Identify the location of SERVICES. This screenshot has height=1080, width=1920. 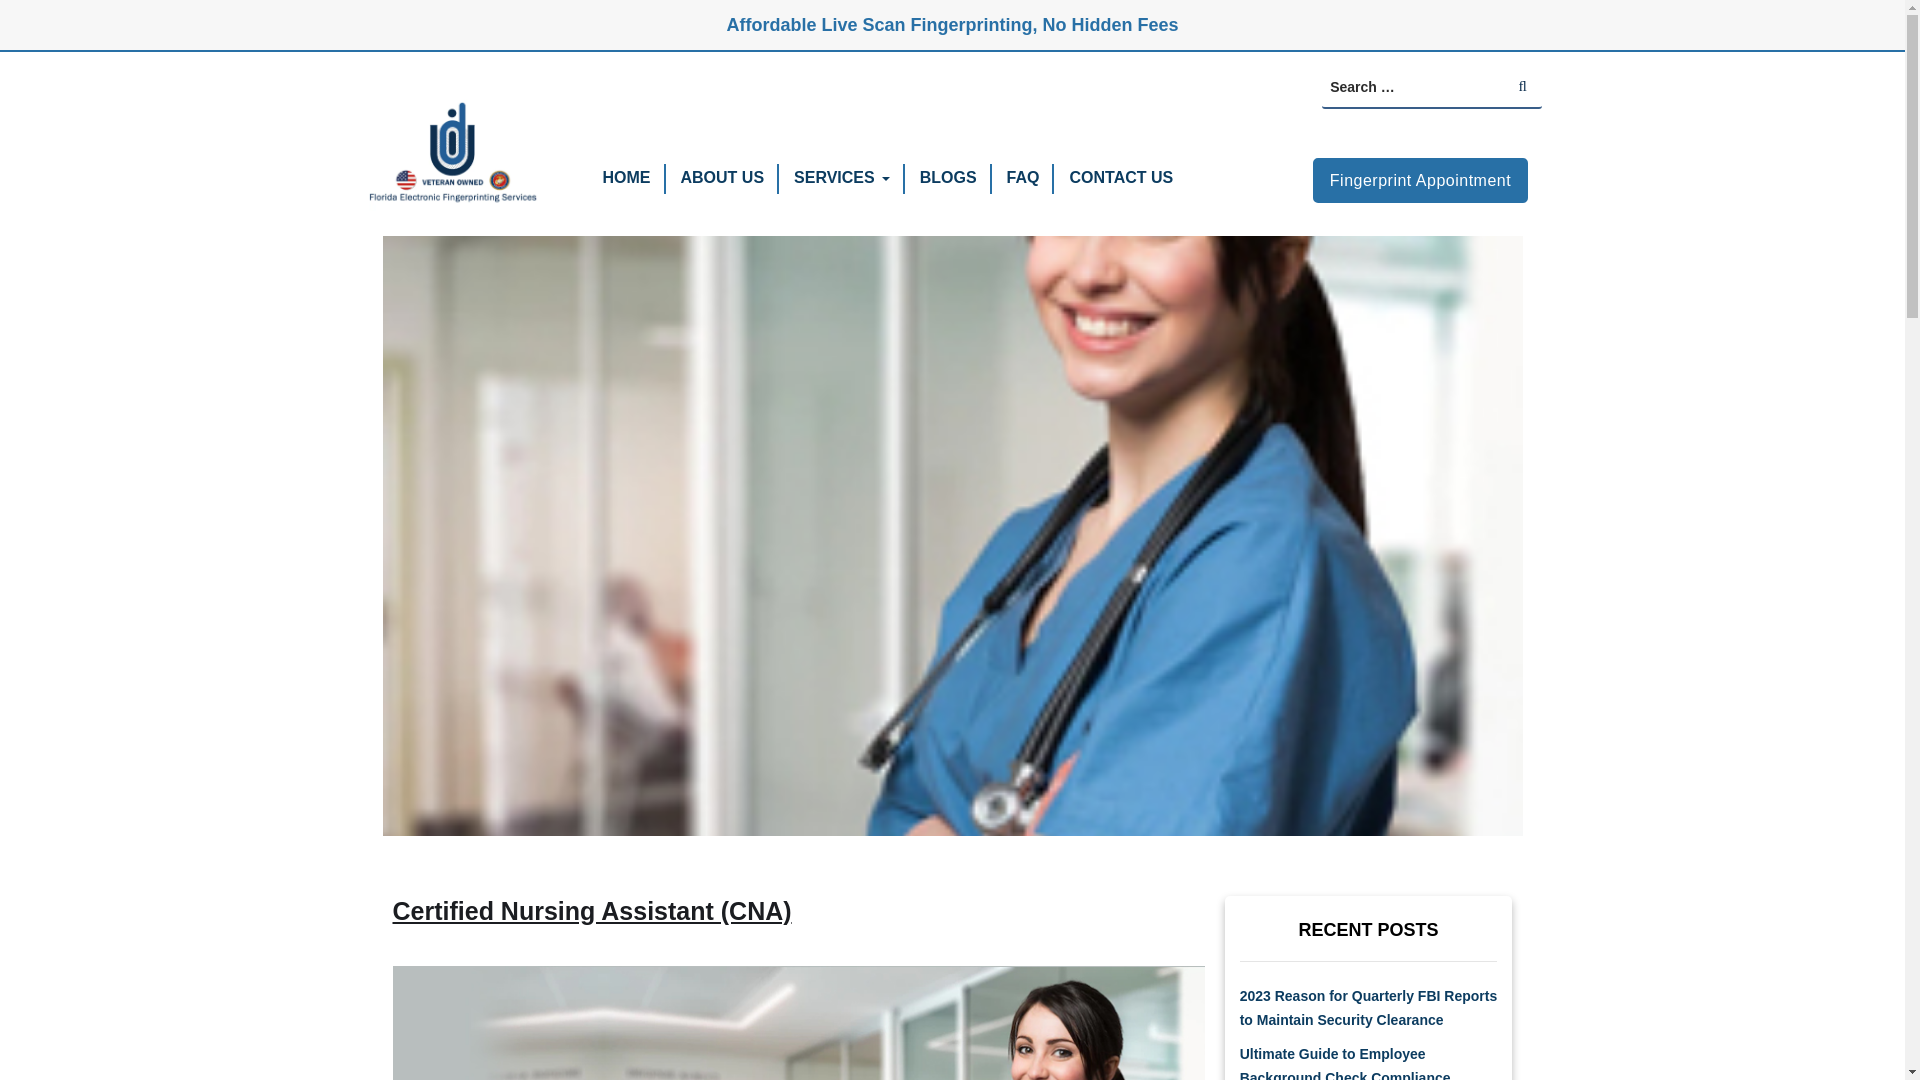
(834, 176).